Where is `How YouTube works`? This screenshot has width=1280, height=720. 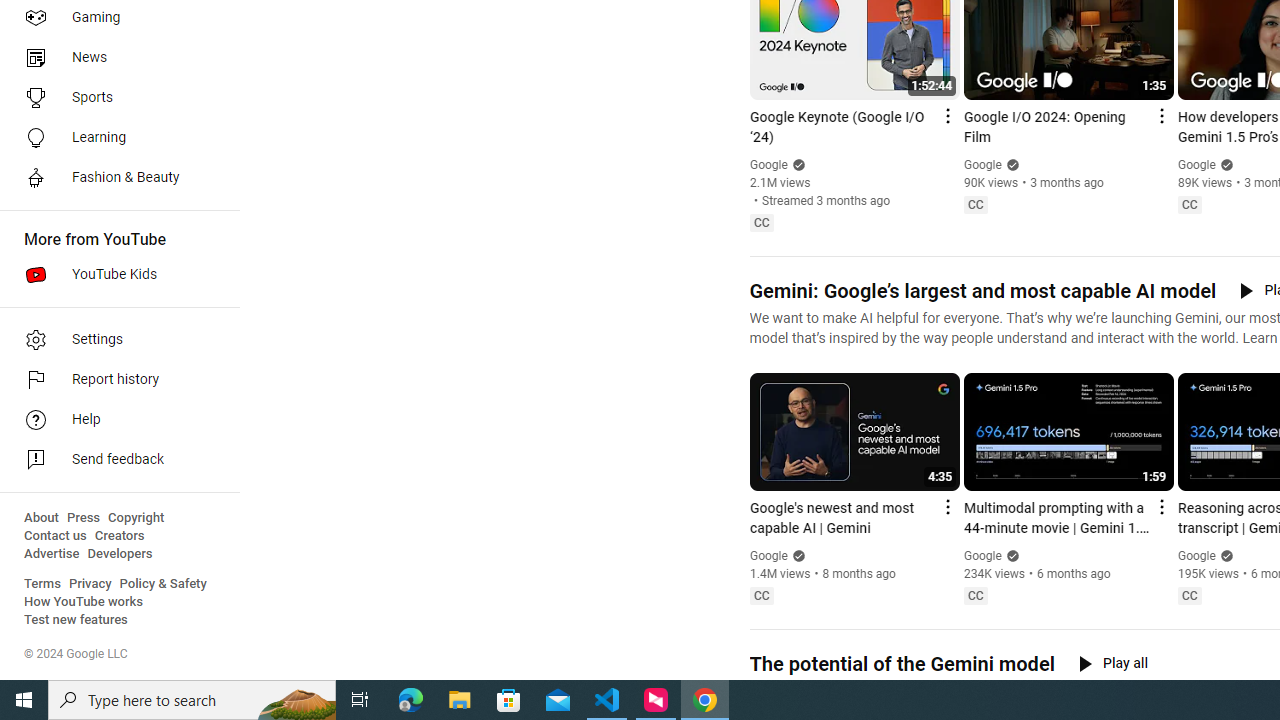
How YouTube works is located at coordinates (84, 602).